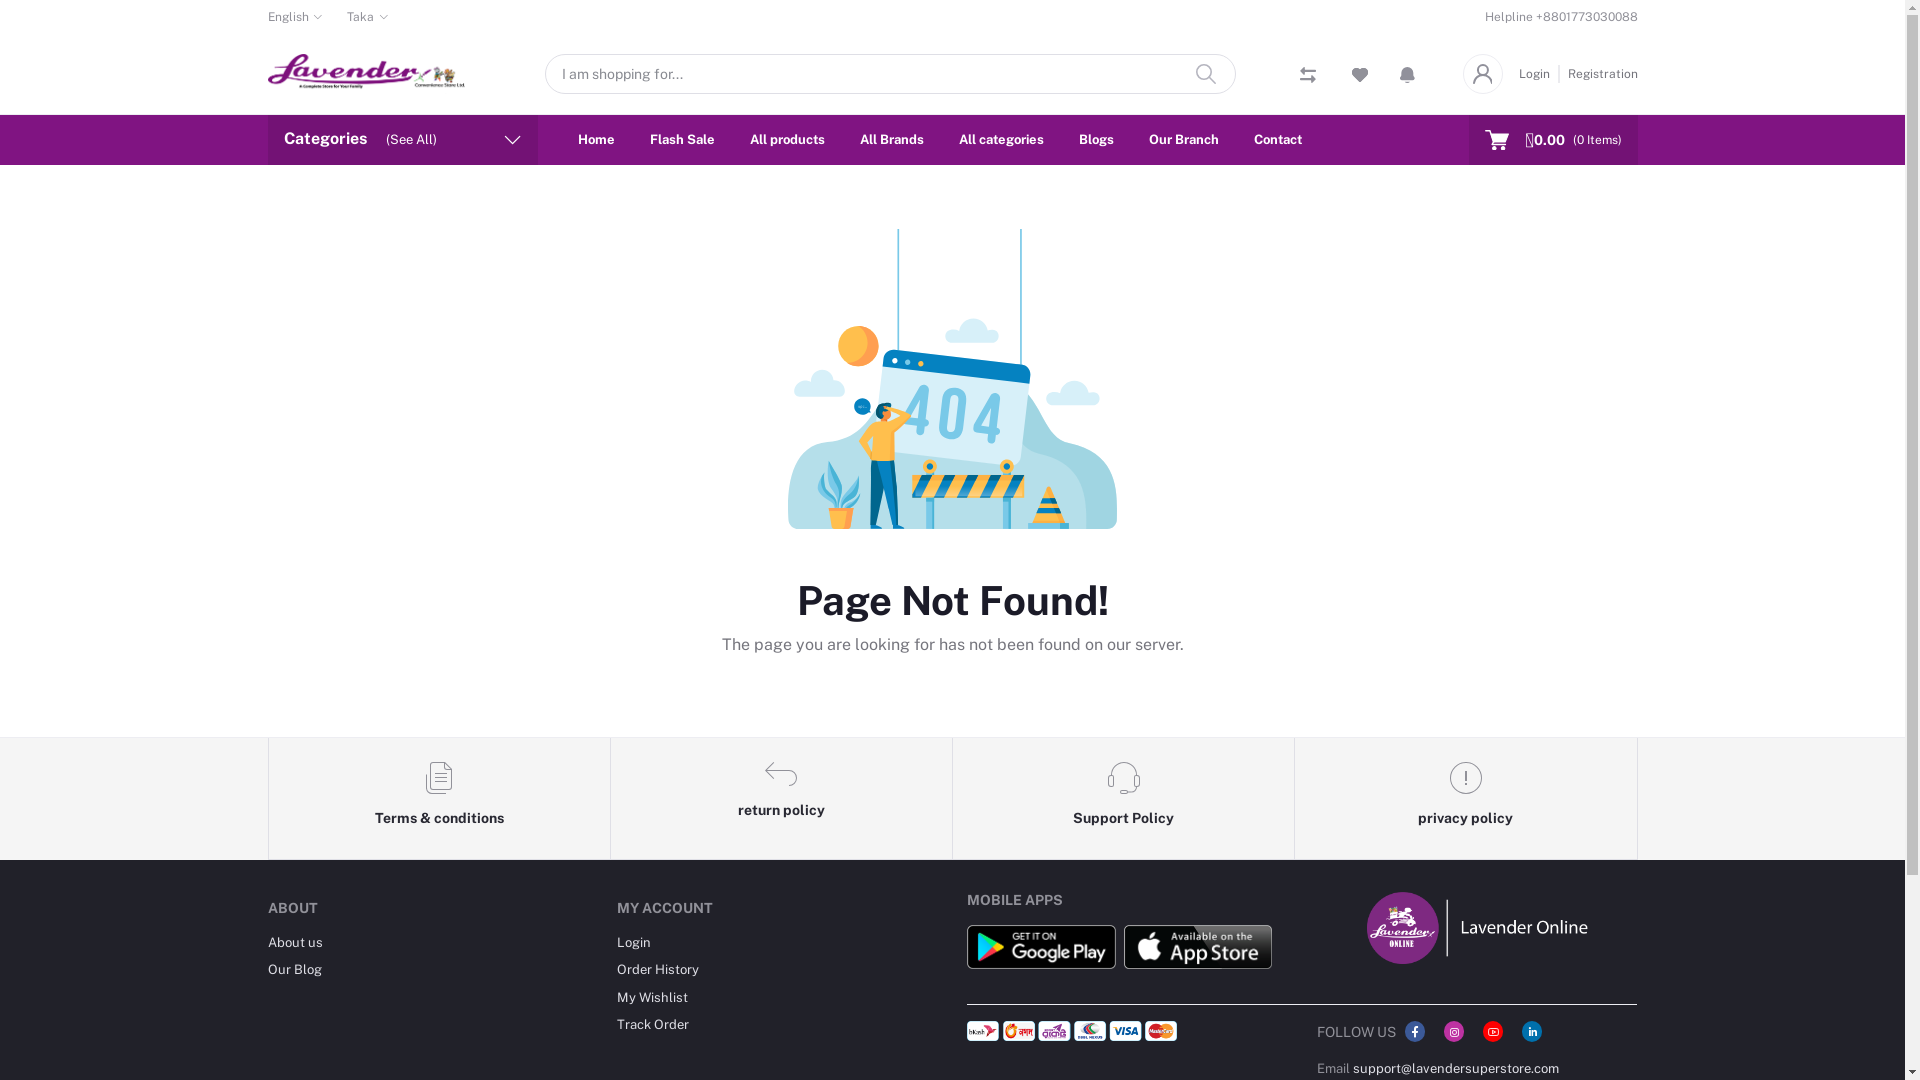  Describe the element at coordinates (1538, 74) in the screenshot. I see `Login` at that location.